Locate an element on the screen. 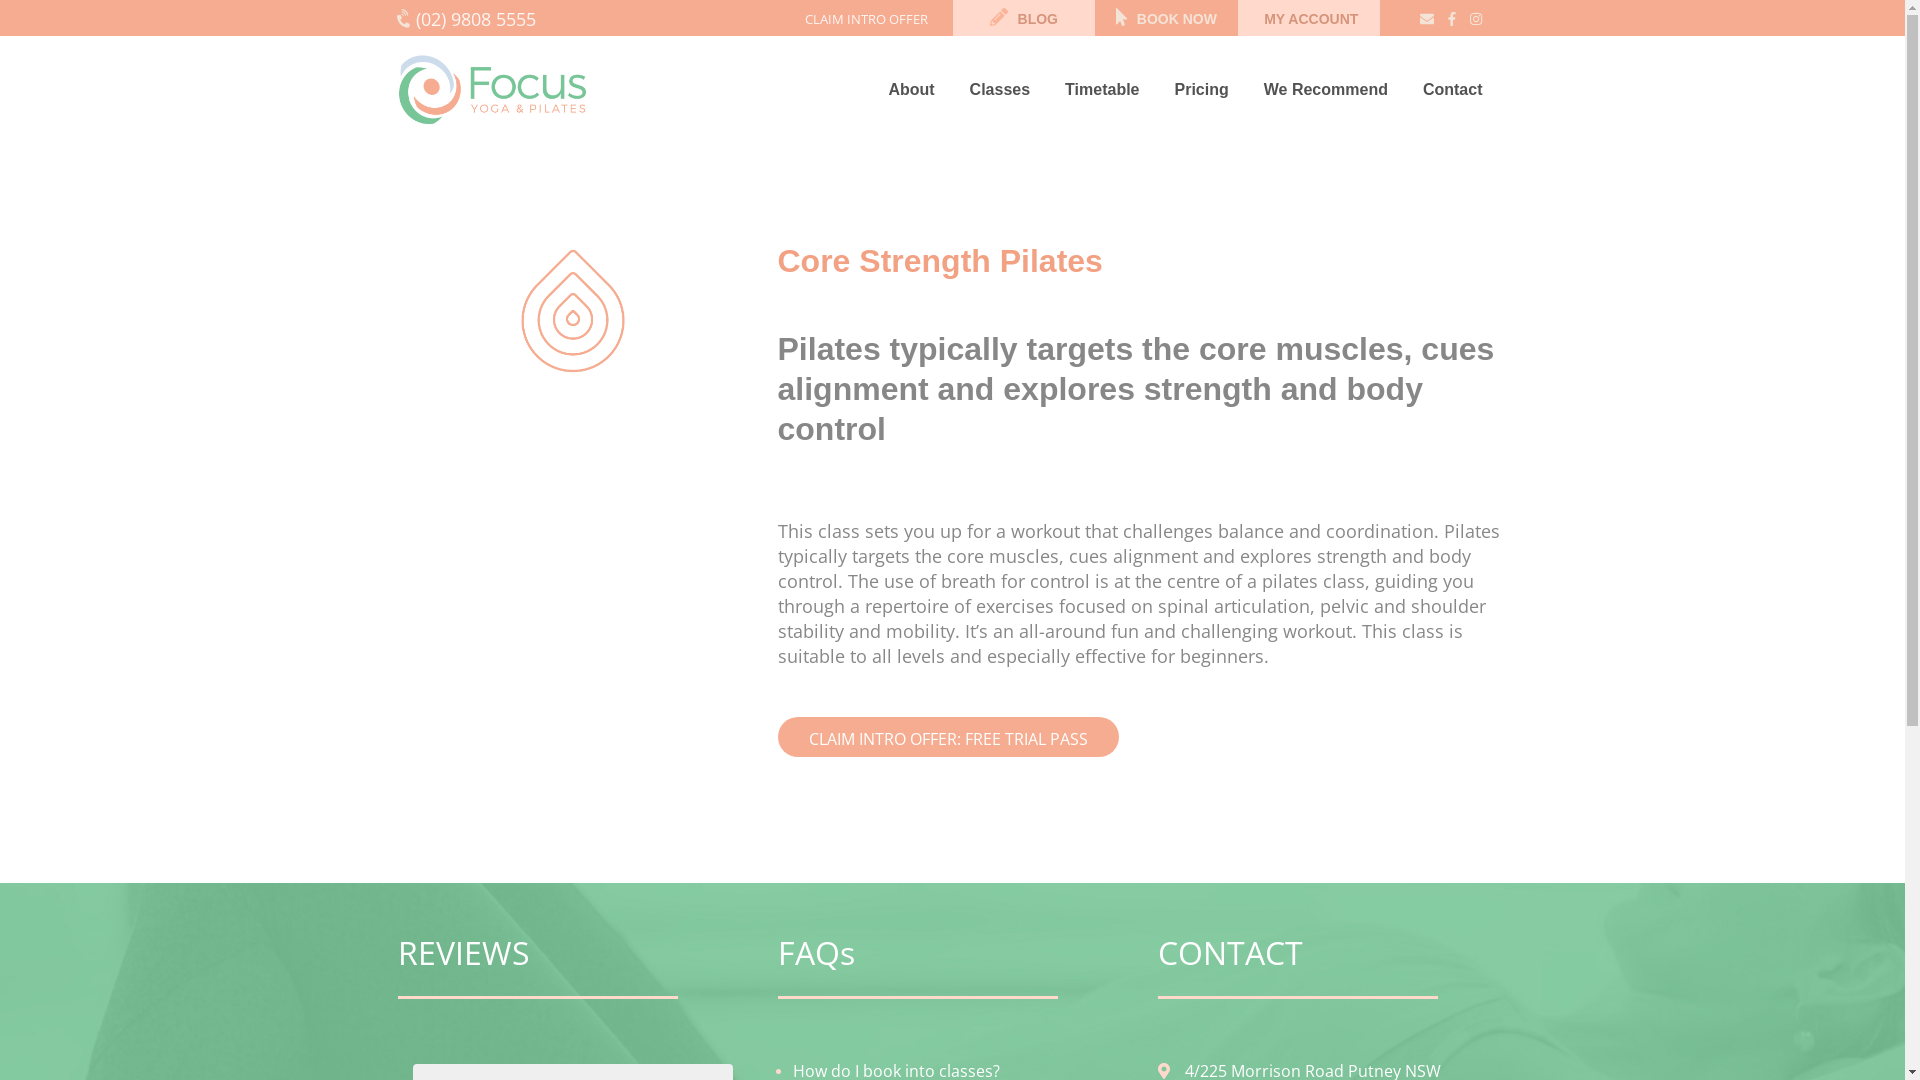 The image size is (1920, 1080). (02) 9808 5555 is located at coordinates (526, 20).